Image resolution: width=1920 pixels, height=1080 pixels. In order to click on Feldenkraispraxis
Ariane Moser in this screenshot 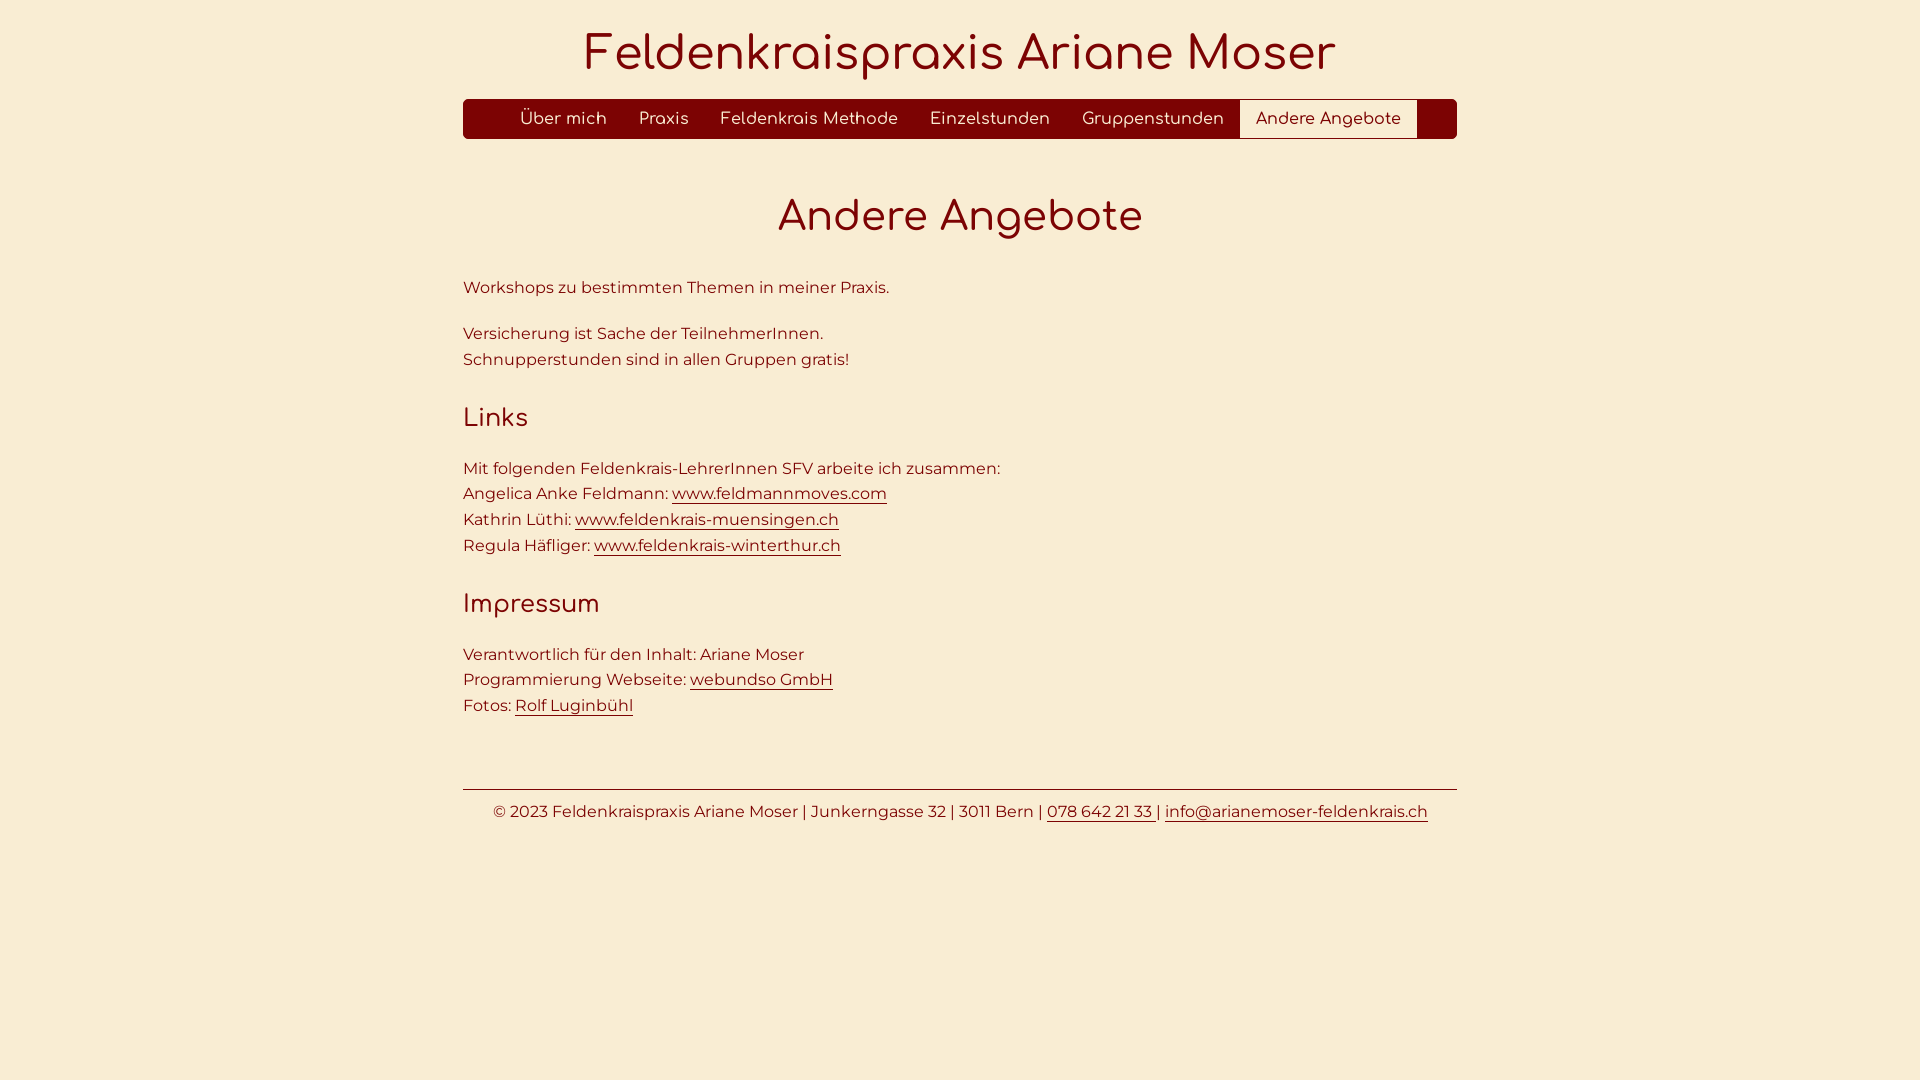, I will do `click(960, 54)`.